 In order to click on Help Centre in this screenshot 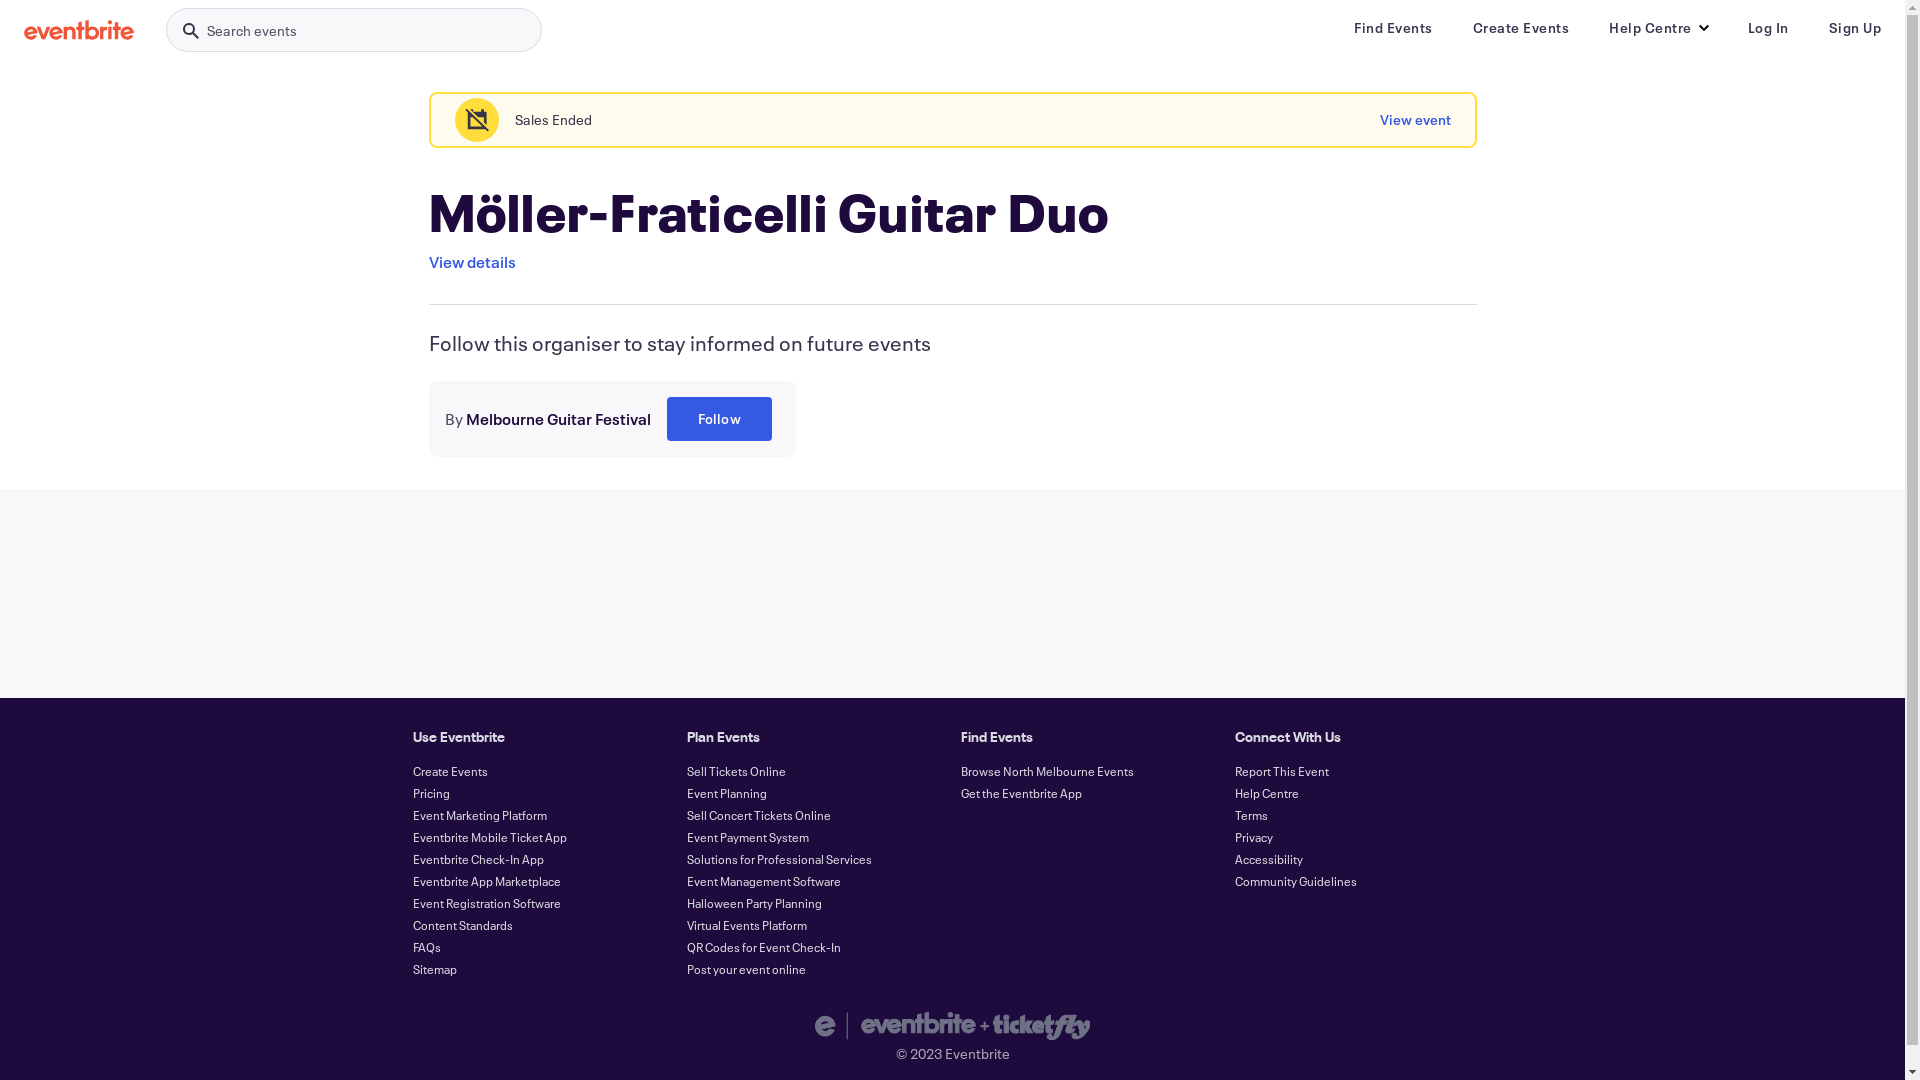, I will do `click(1266, 793)`.